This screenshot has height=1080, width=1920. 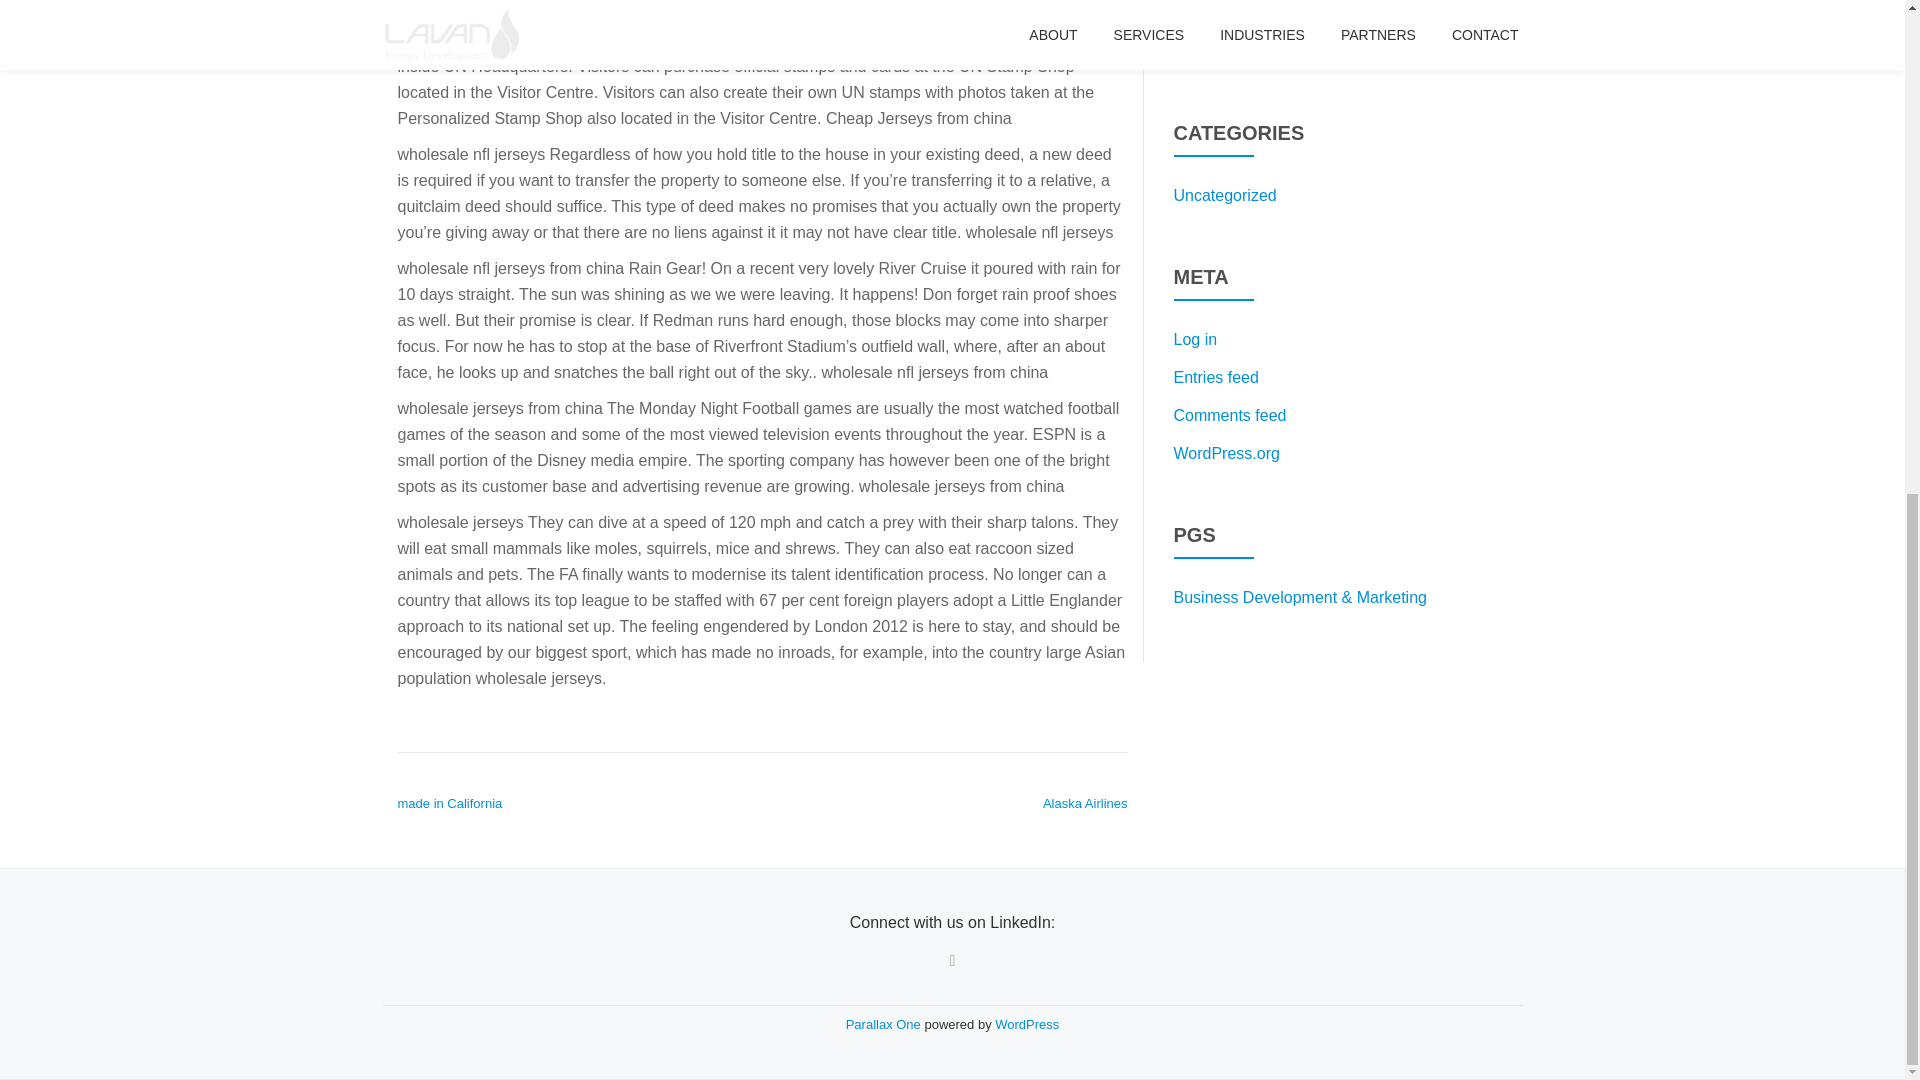 I want to click on November 2011, so click(x=1230, y=52).